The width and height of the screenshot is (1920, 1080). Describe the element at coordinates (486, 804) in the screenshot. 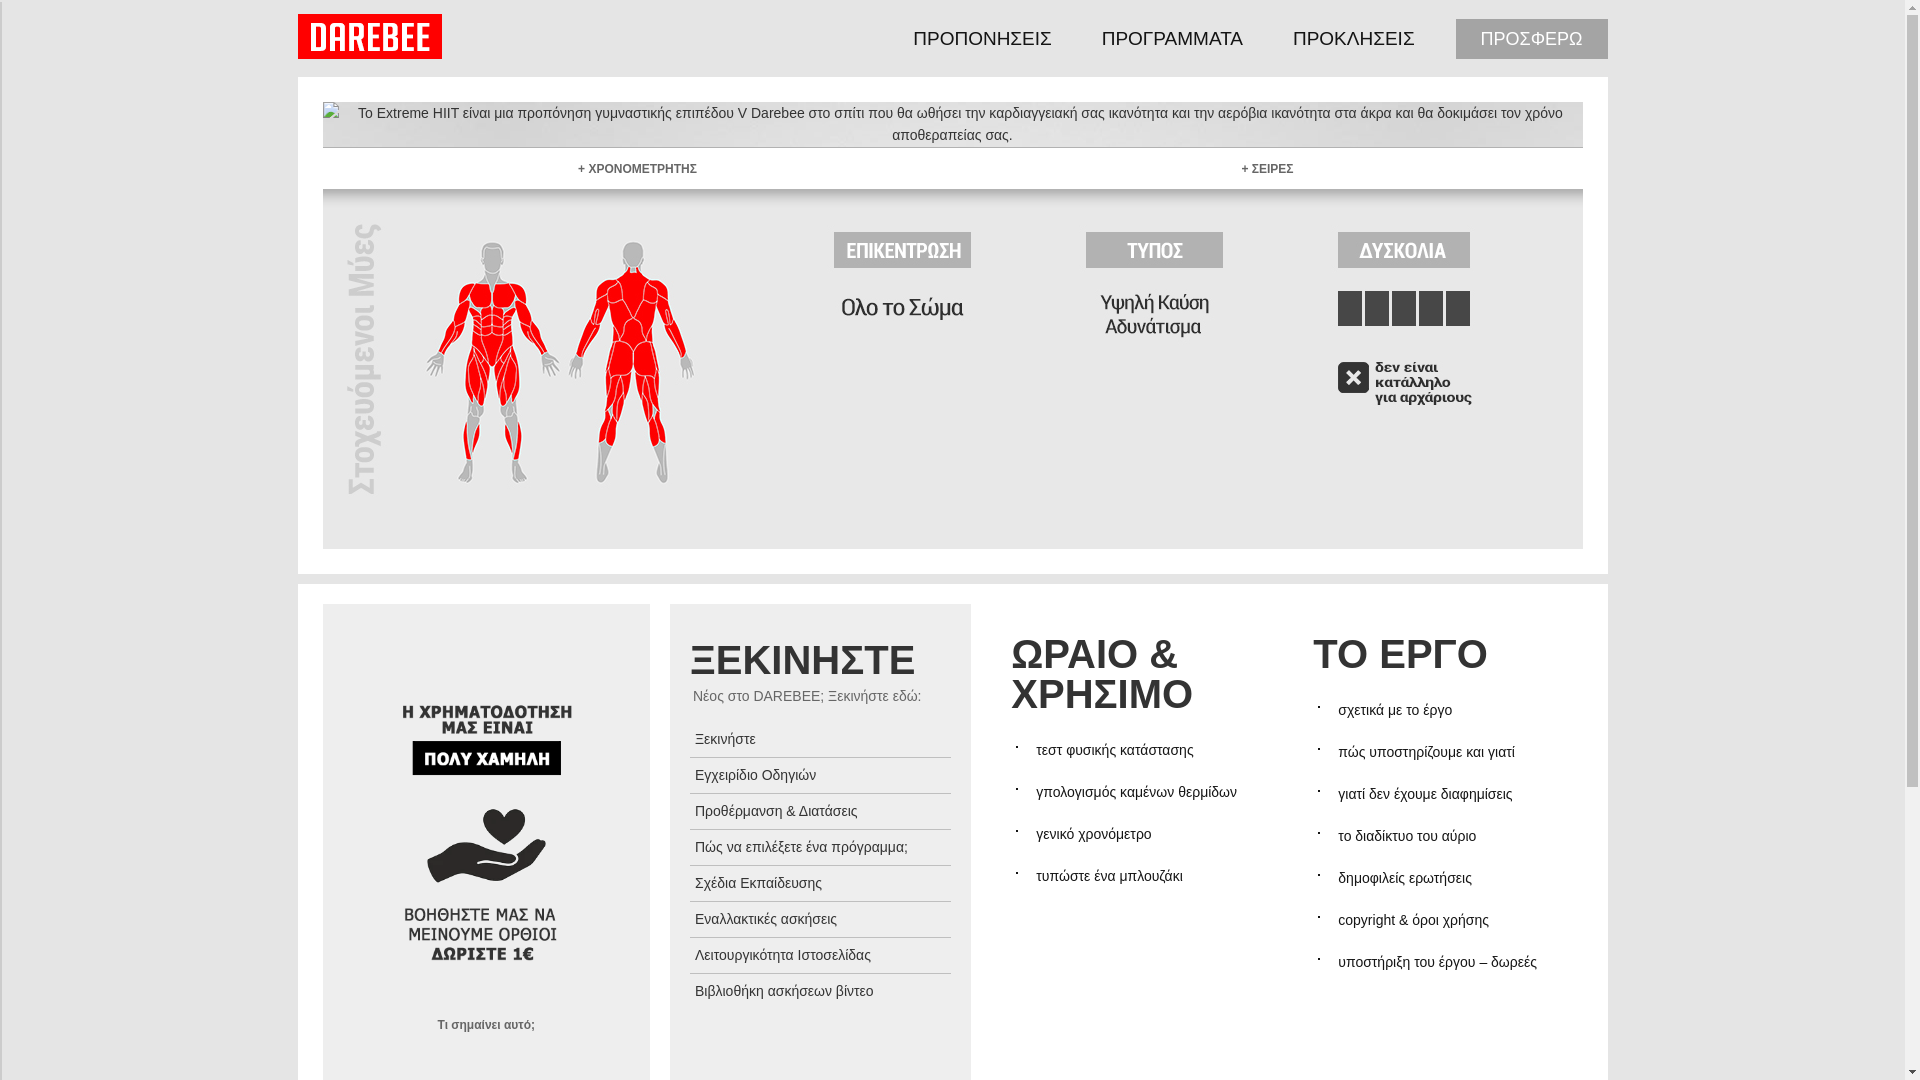

I see `Support DAREBEE` at that location.